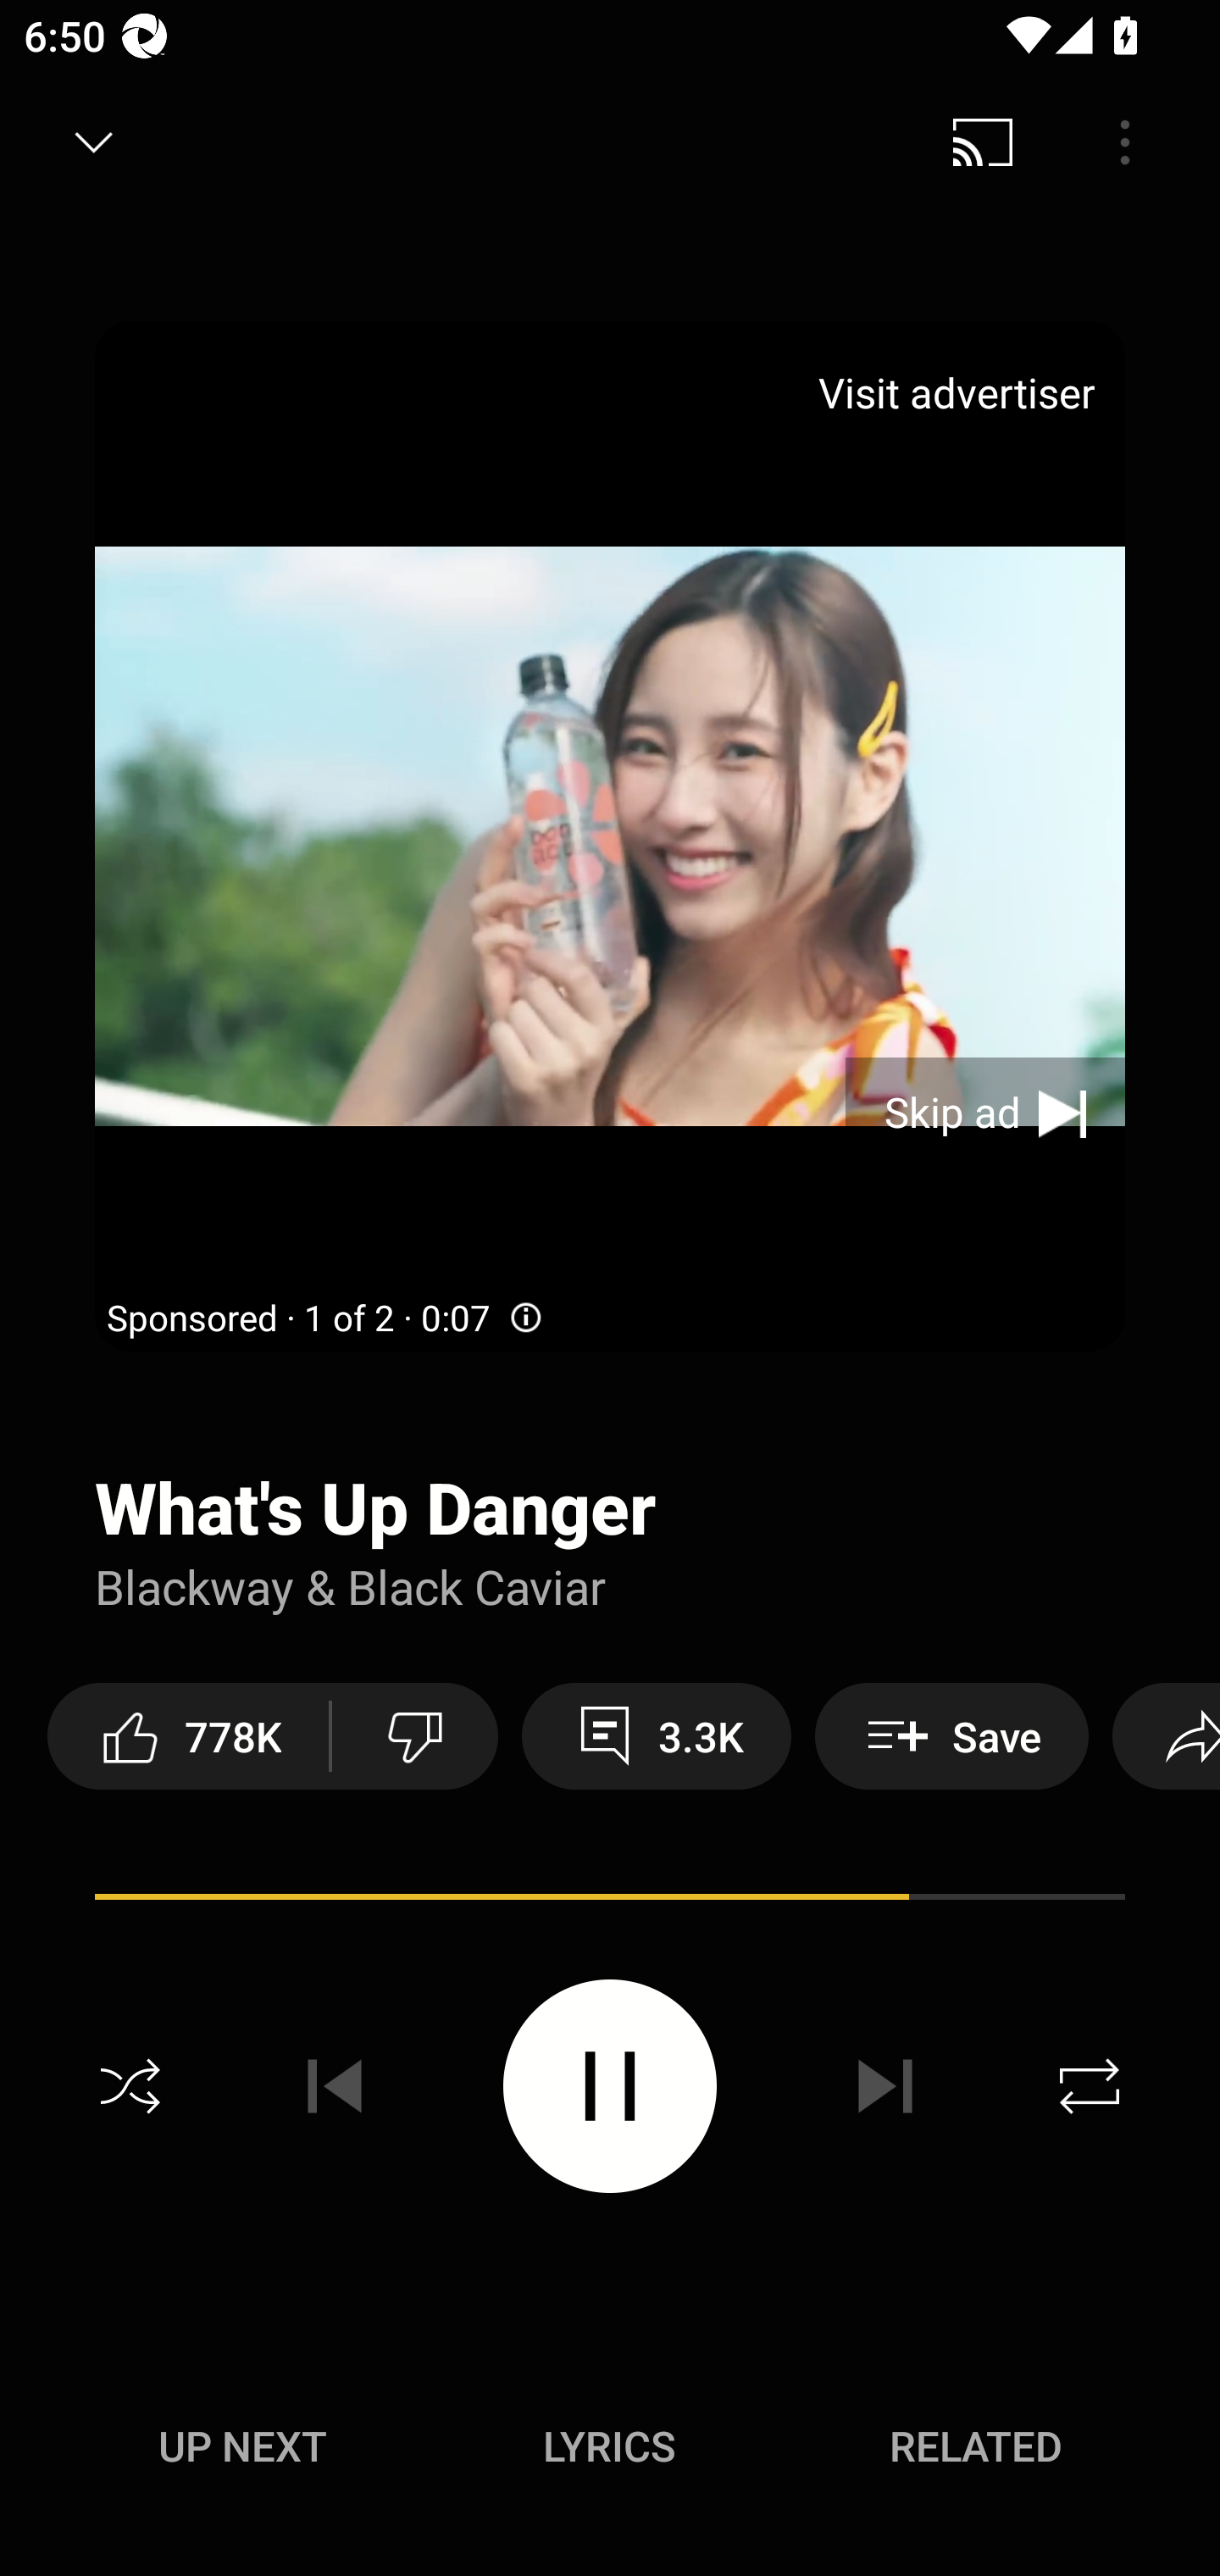 This screenshot has height=2576, width=1220. What do you see at coordinates (951, 1735) in the screenshot?
I see `Save Save to playlist` at bounding box center [951, 1735].